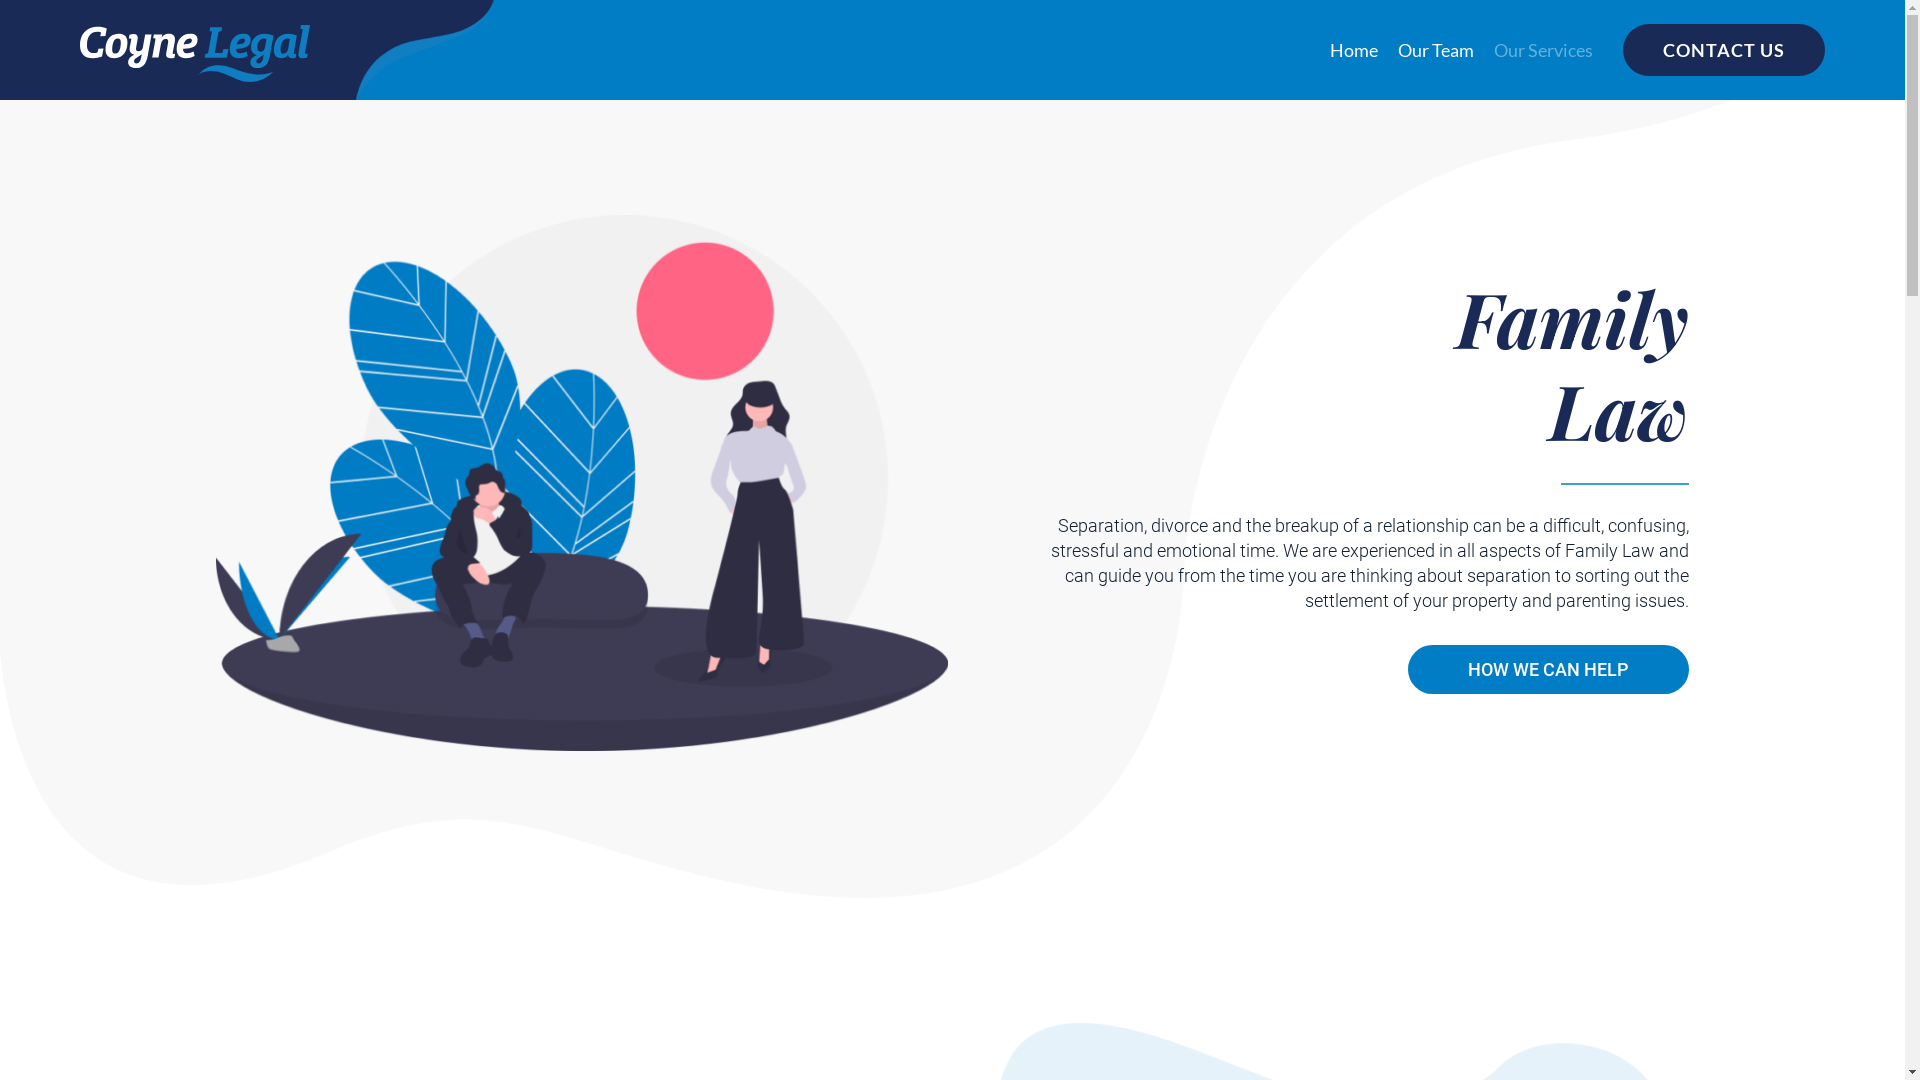 This screenshot has width=1920, height=1080. I want to click on HOW WE CAN HELP, so click(1548, 670).